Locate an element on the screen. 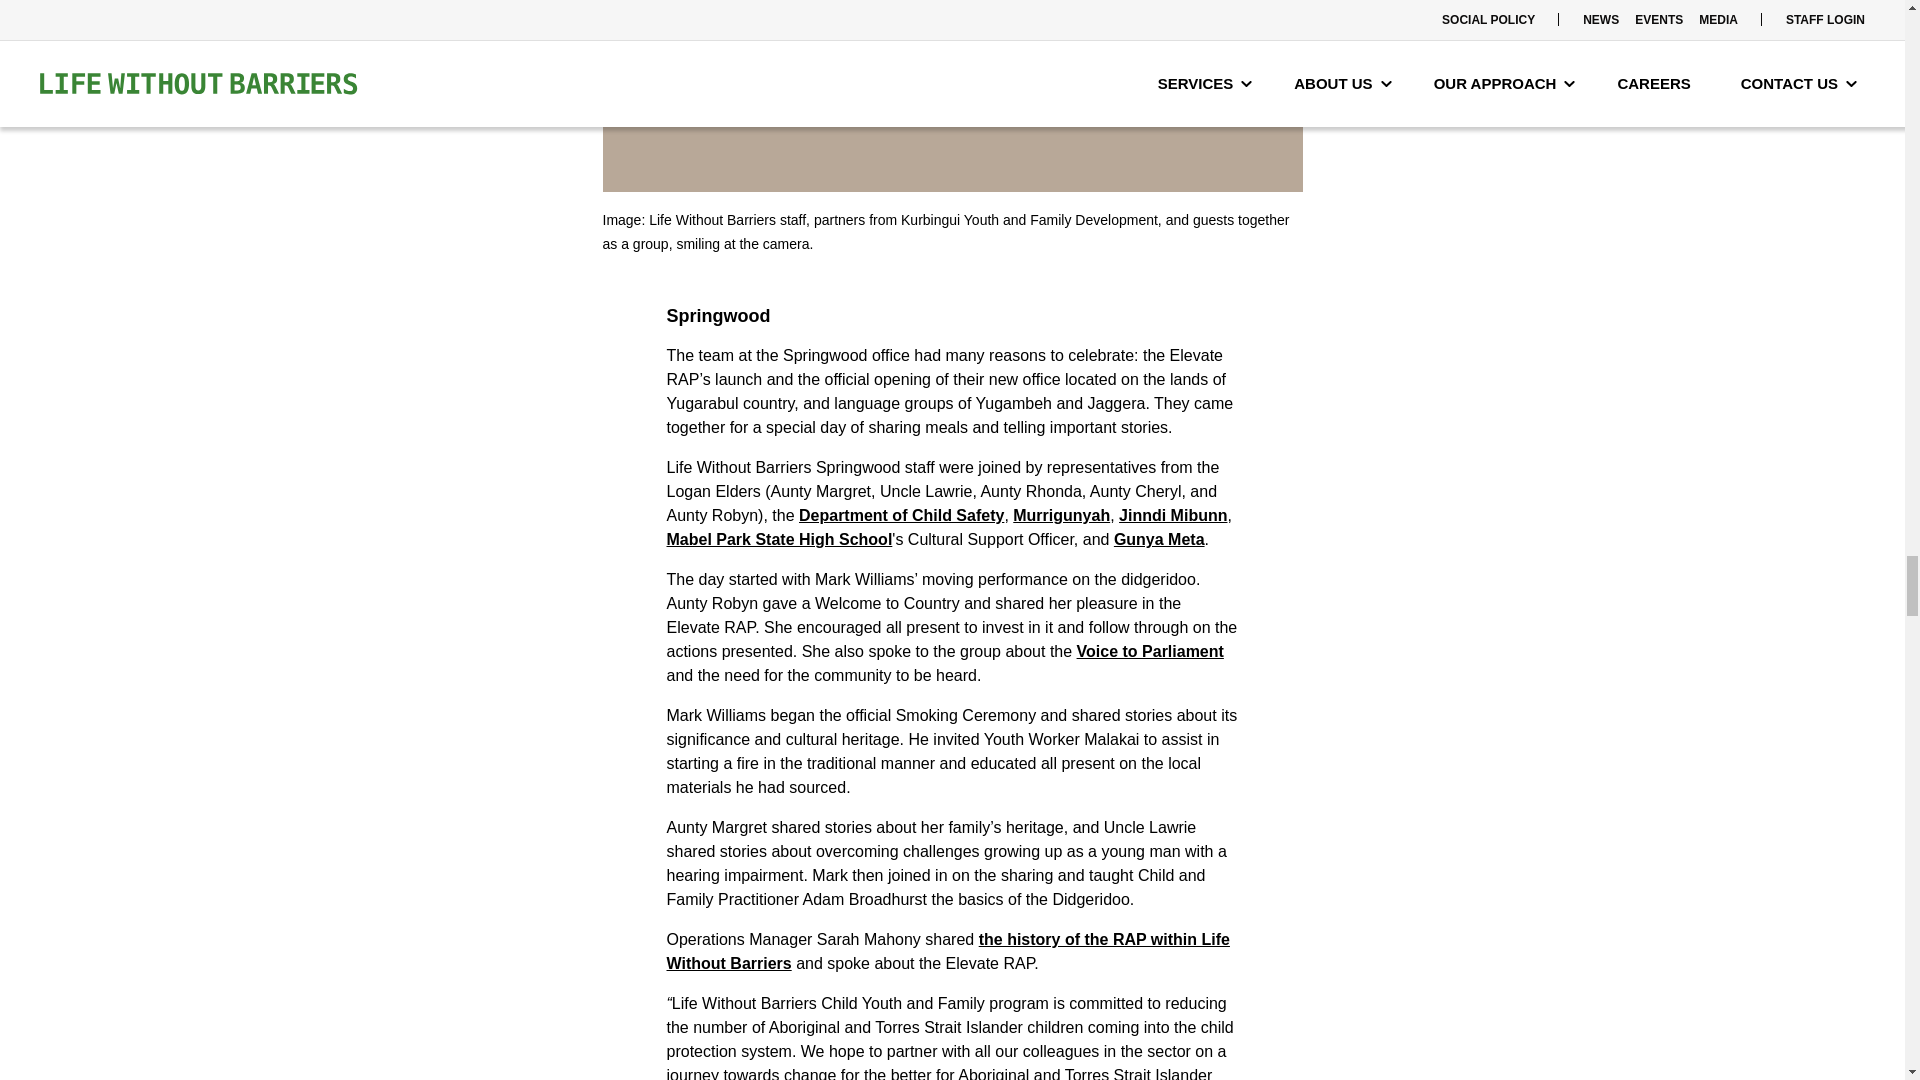 This screenshot has width=1920, height=1080. Gunya Meta is located at coordinates (1159, 539).